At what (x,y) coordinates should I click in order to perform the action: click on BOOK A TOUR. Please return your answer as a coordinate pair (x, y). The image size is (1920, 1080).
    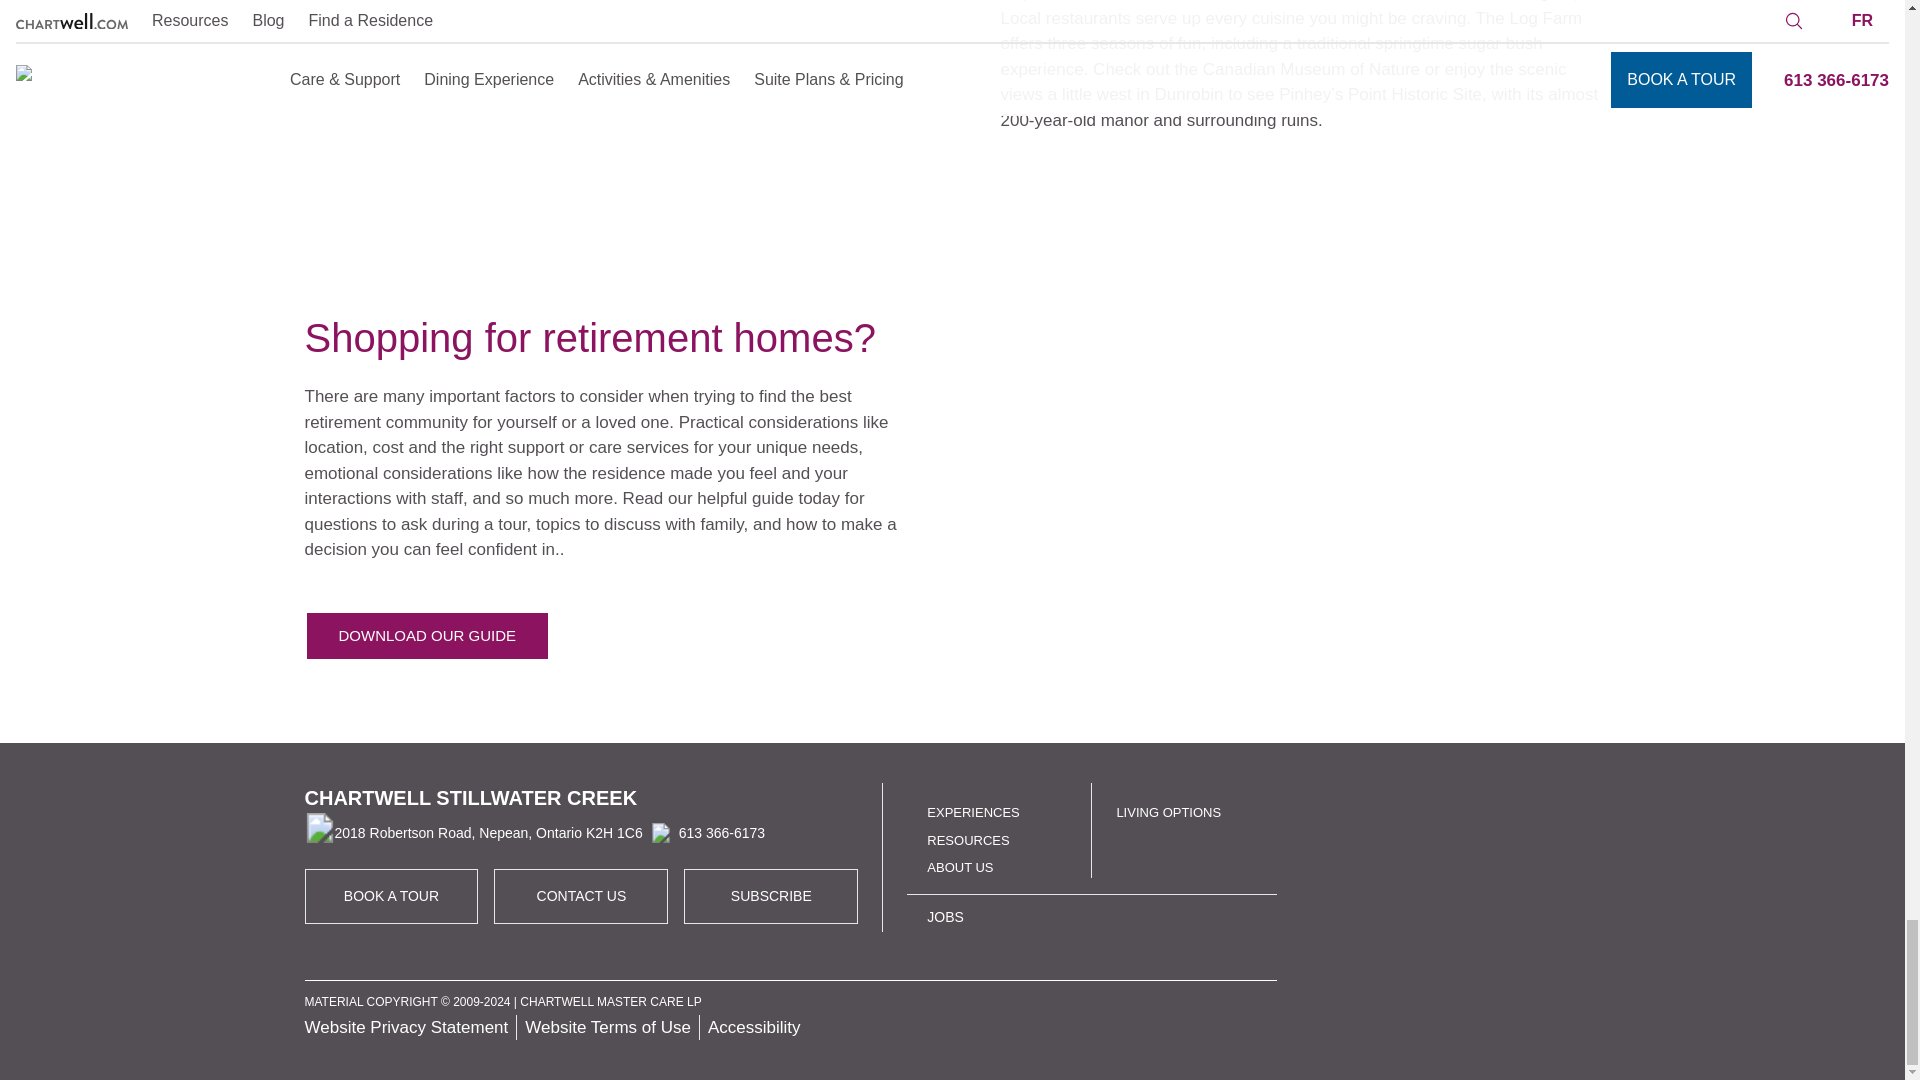
    Looking at the image, I should click on (426, 636).